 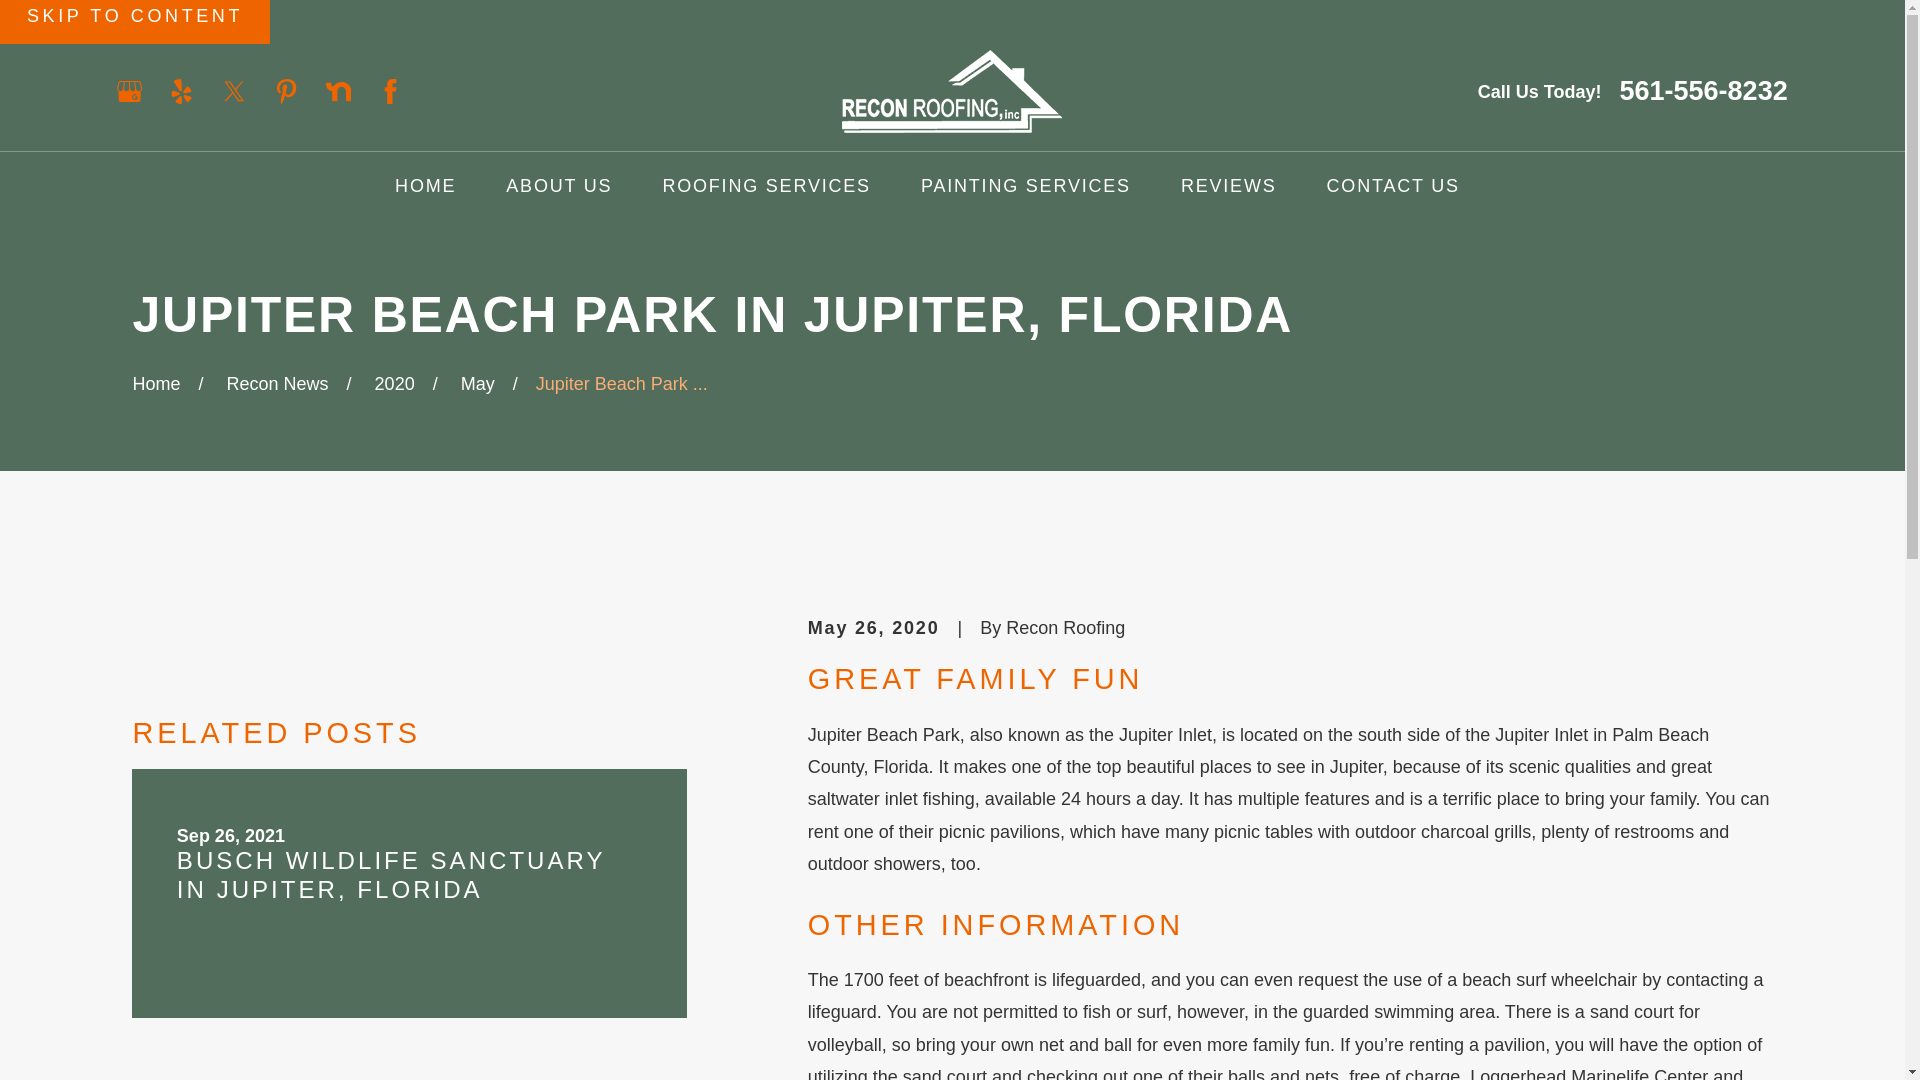 I want to click on ROOFING SERVICES, so click(x=766, y=186).